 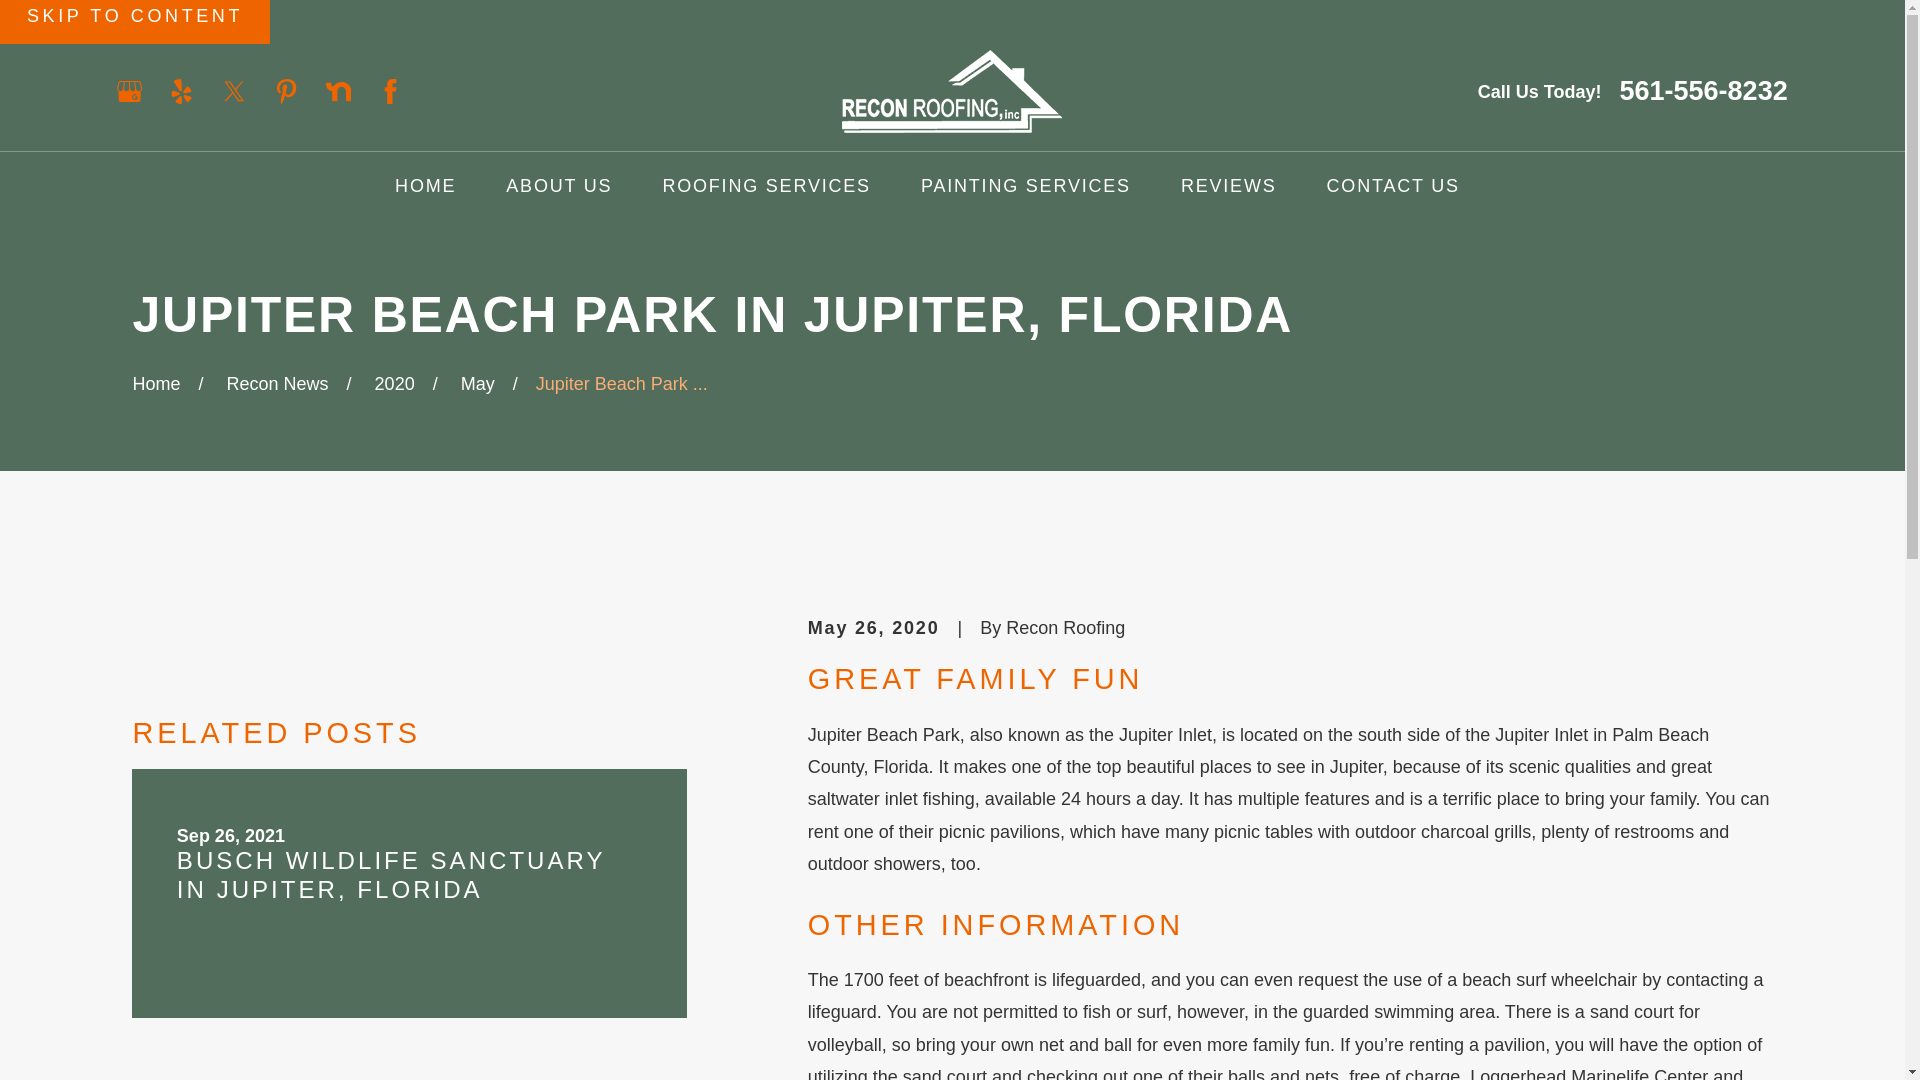 I want to click on ROOFING SERVICES, so click(x=766, y=186).